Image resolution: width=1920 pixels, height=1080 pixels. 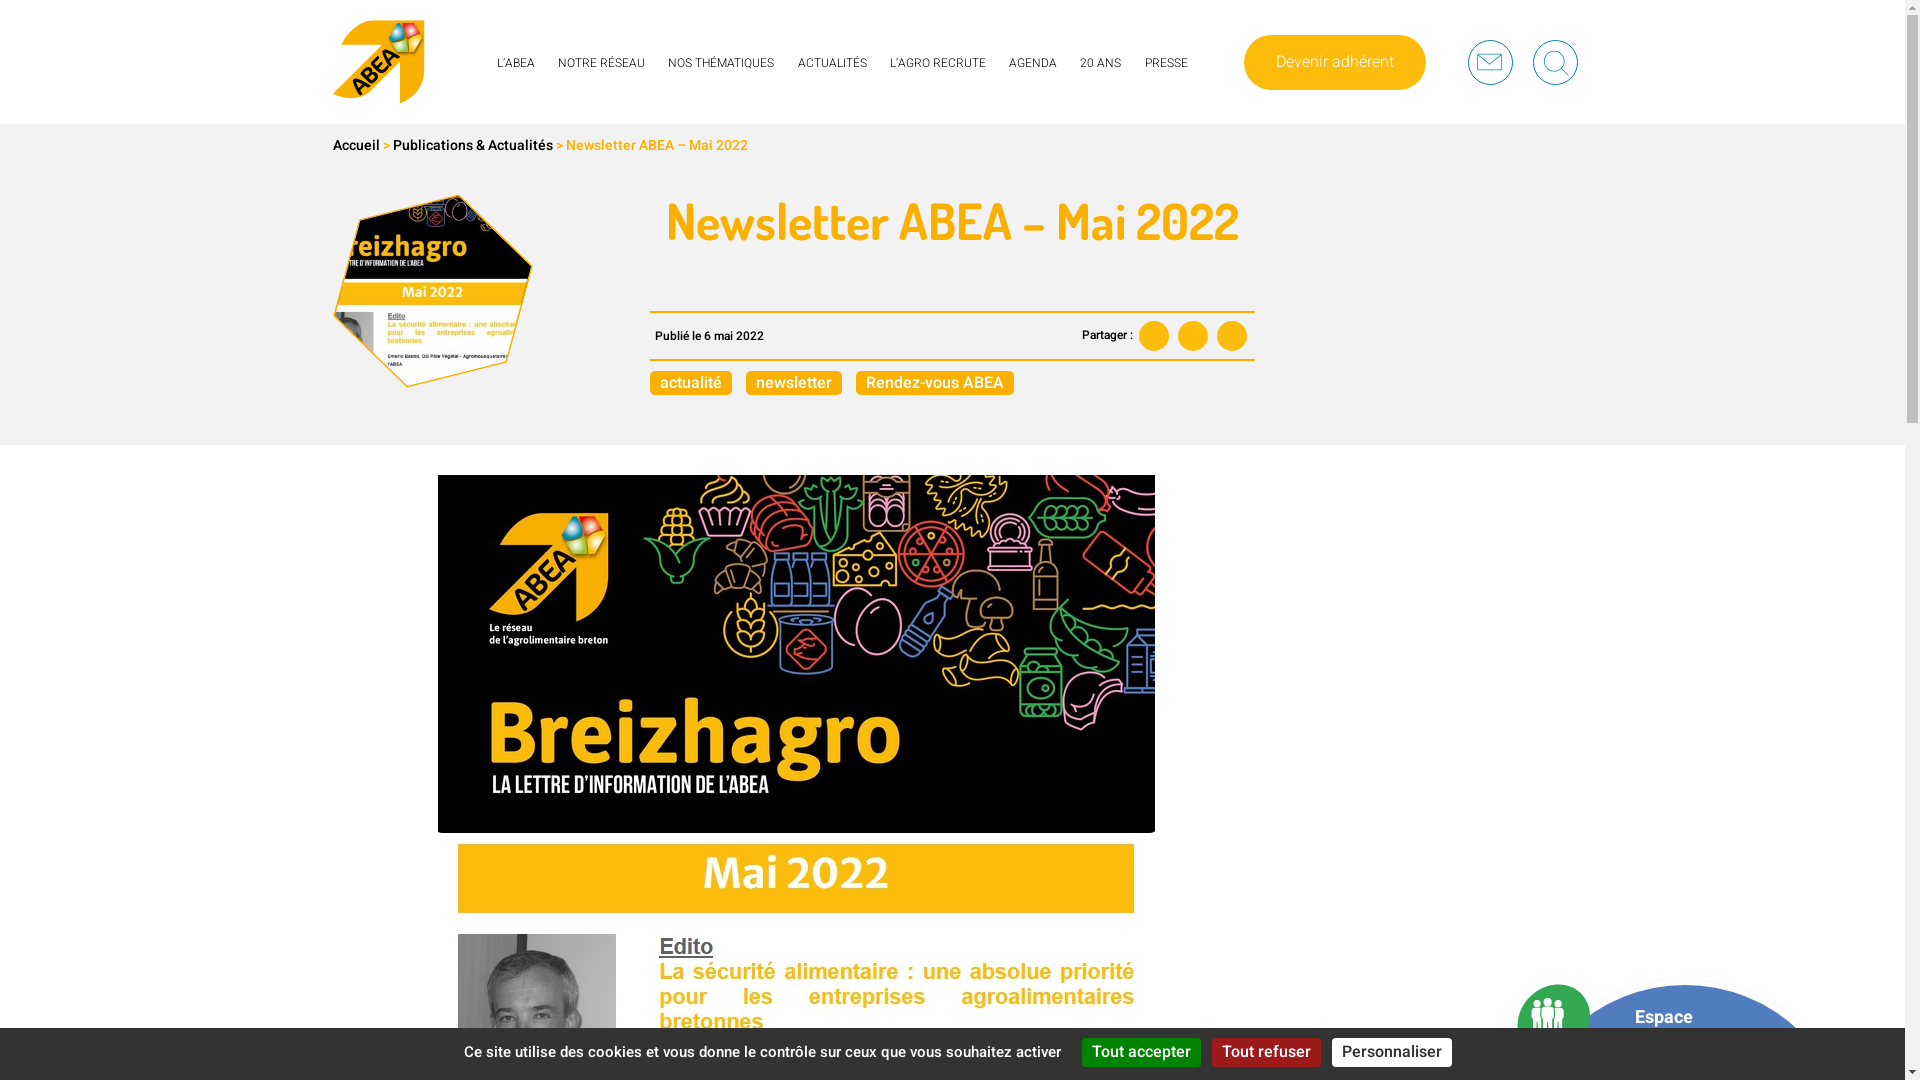 I want to click on Twitter, so click(x=1193, y=336).